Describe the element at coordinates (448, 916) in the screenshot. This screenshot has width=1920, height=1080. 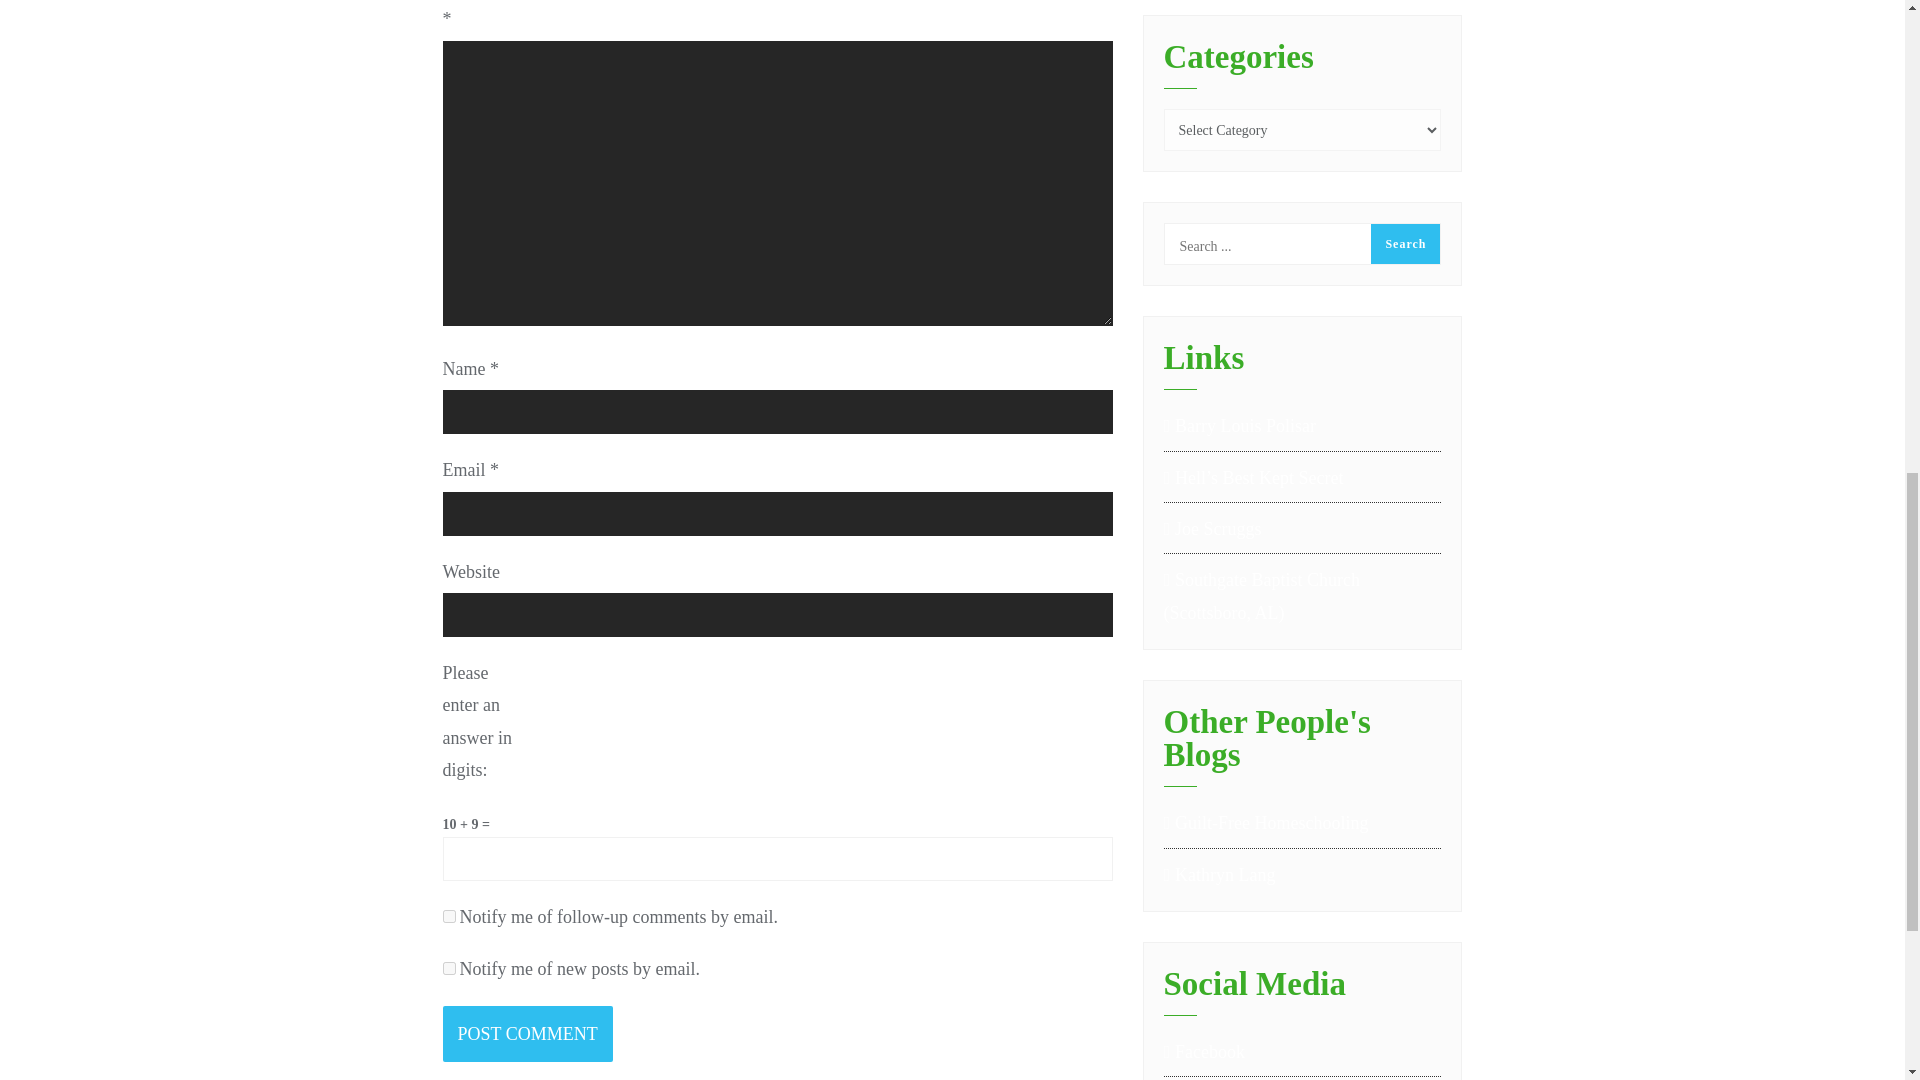
I see `subscribe` at that location.